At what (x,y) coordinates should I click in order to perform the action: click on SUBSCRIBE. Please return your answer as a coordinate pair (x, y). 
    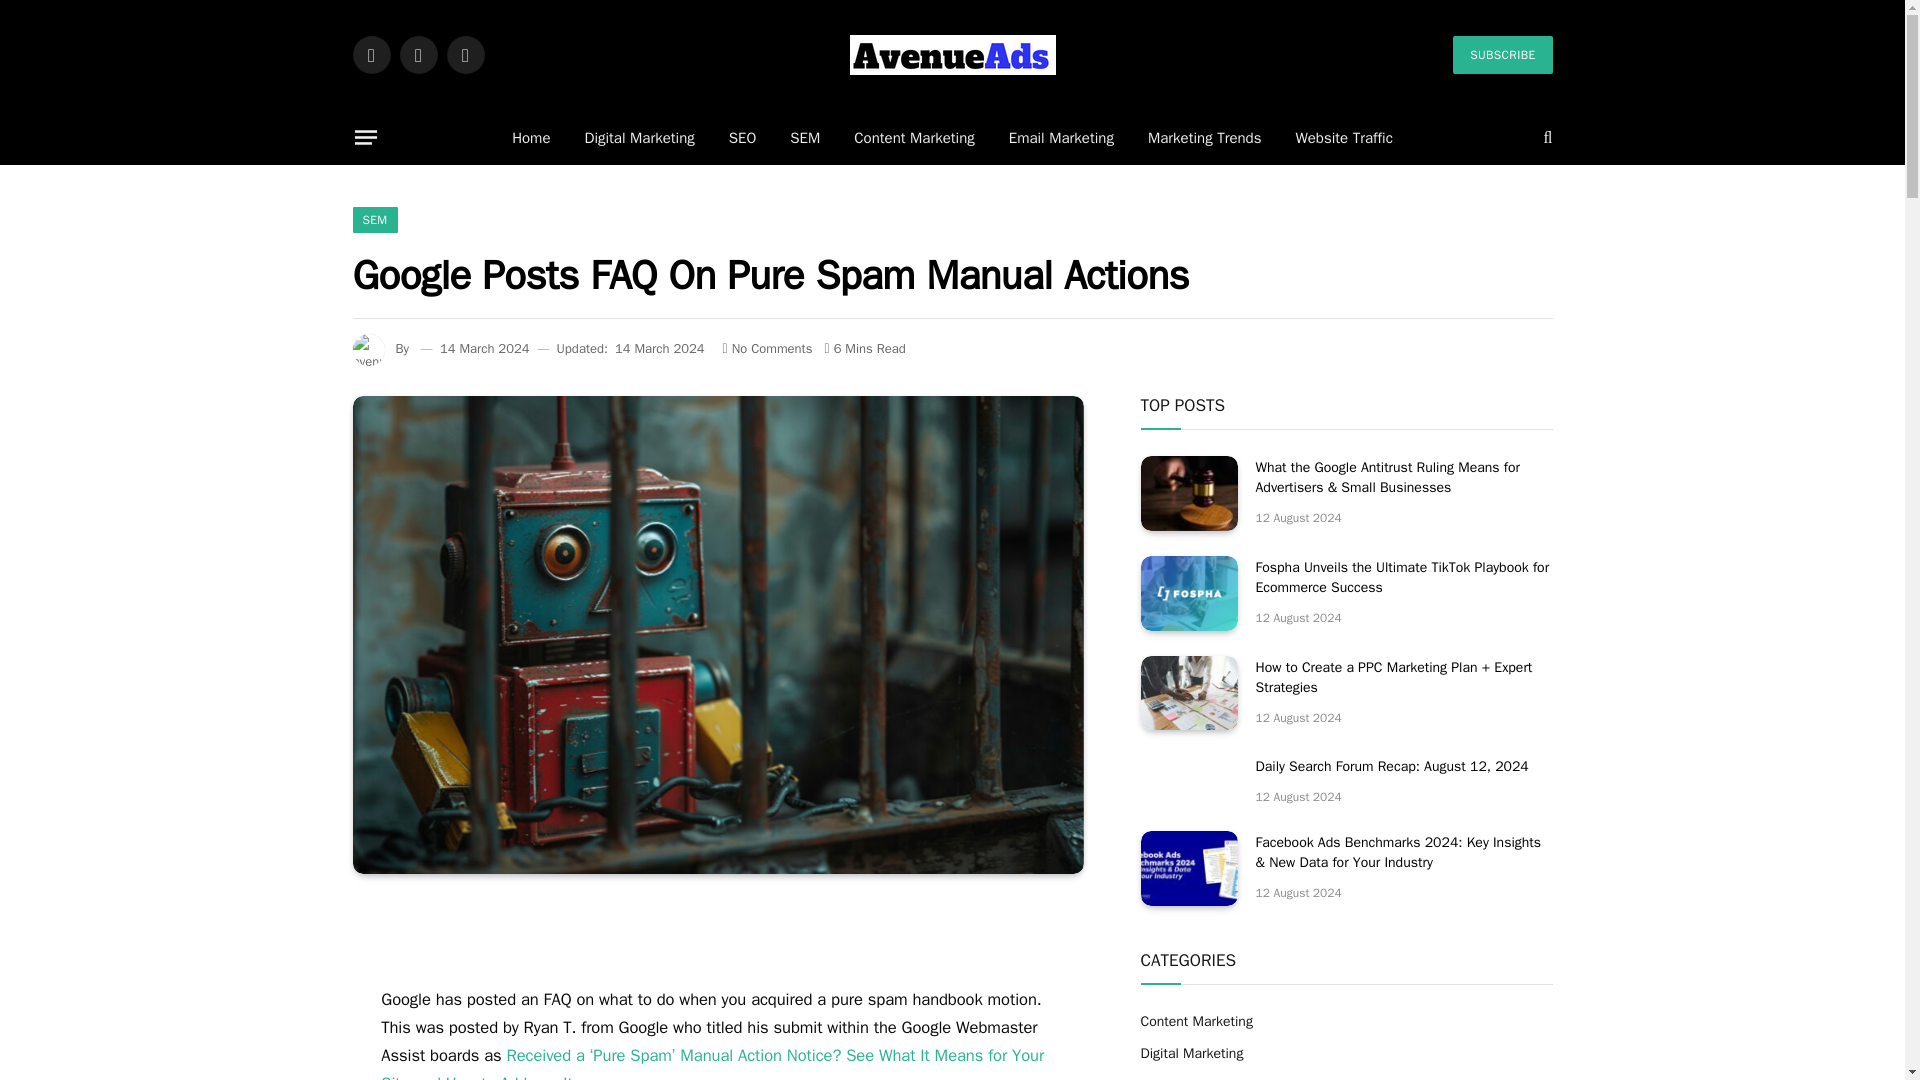
    Looking at the image, I should click on (1502, 54).